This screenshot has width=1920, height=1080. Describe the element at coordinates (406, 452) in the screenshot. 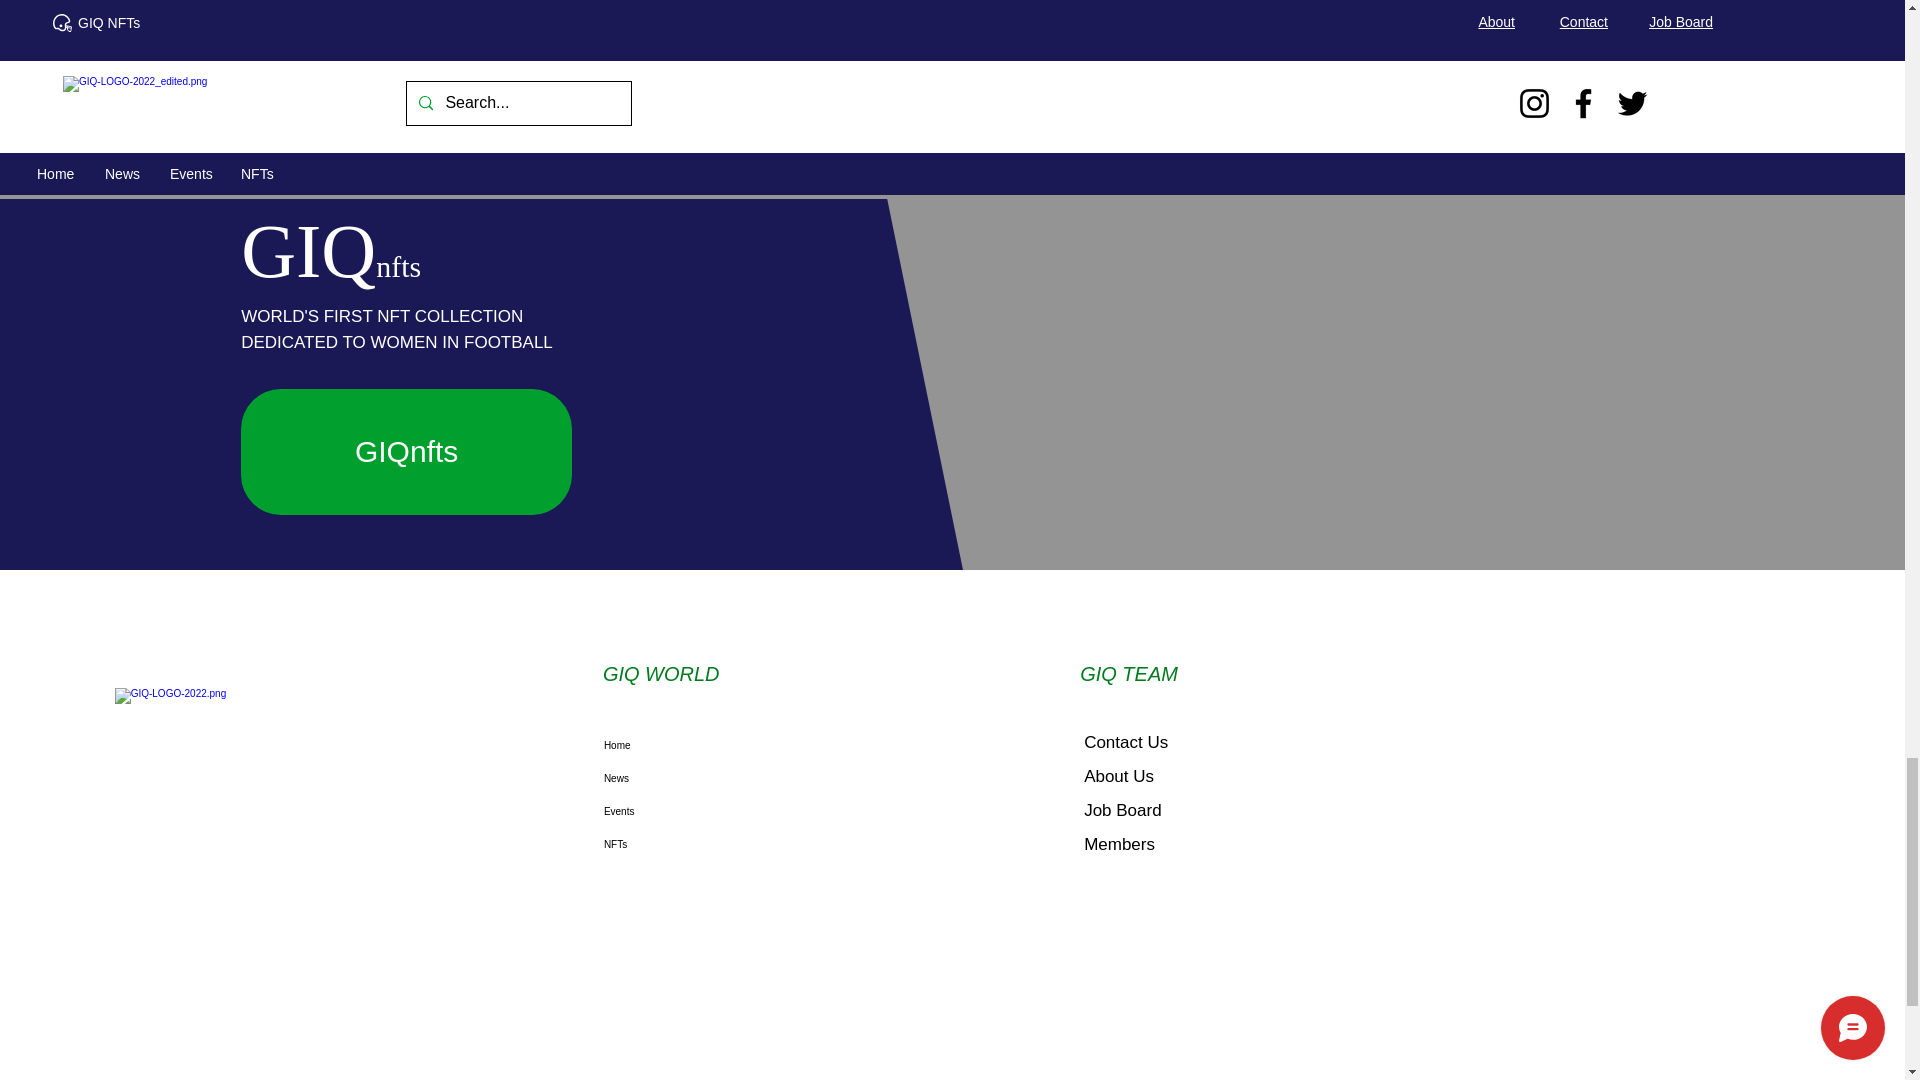

I see `GIQnfts` at that location.